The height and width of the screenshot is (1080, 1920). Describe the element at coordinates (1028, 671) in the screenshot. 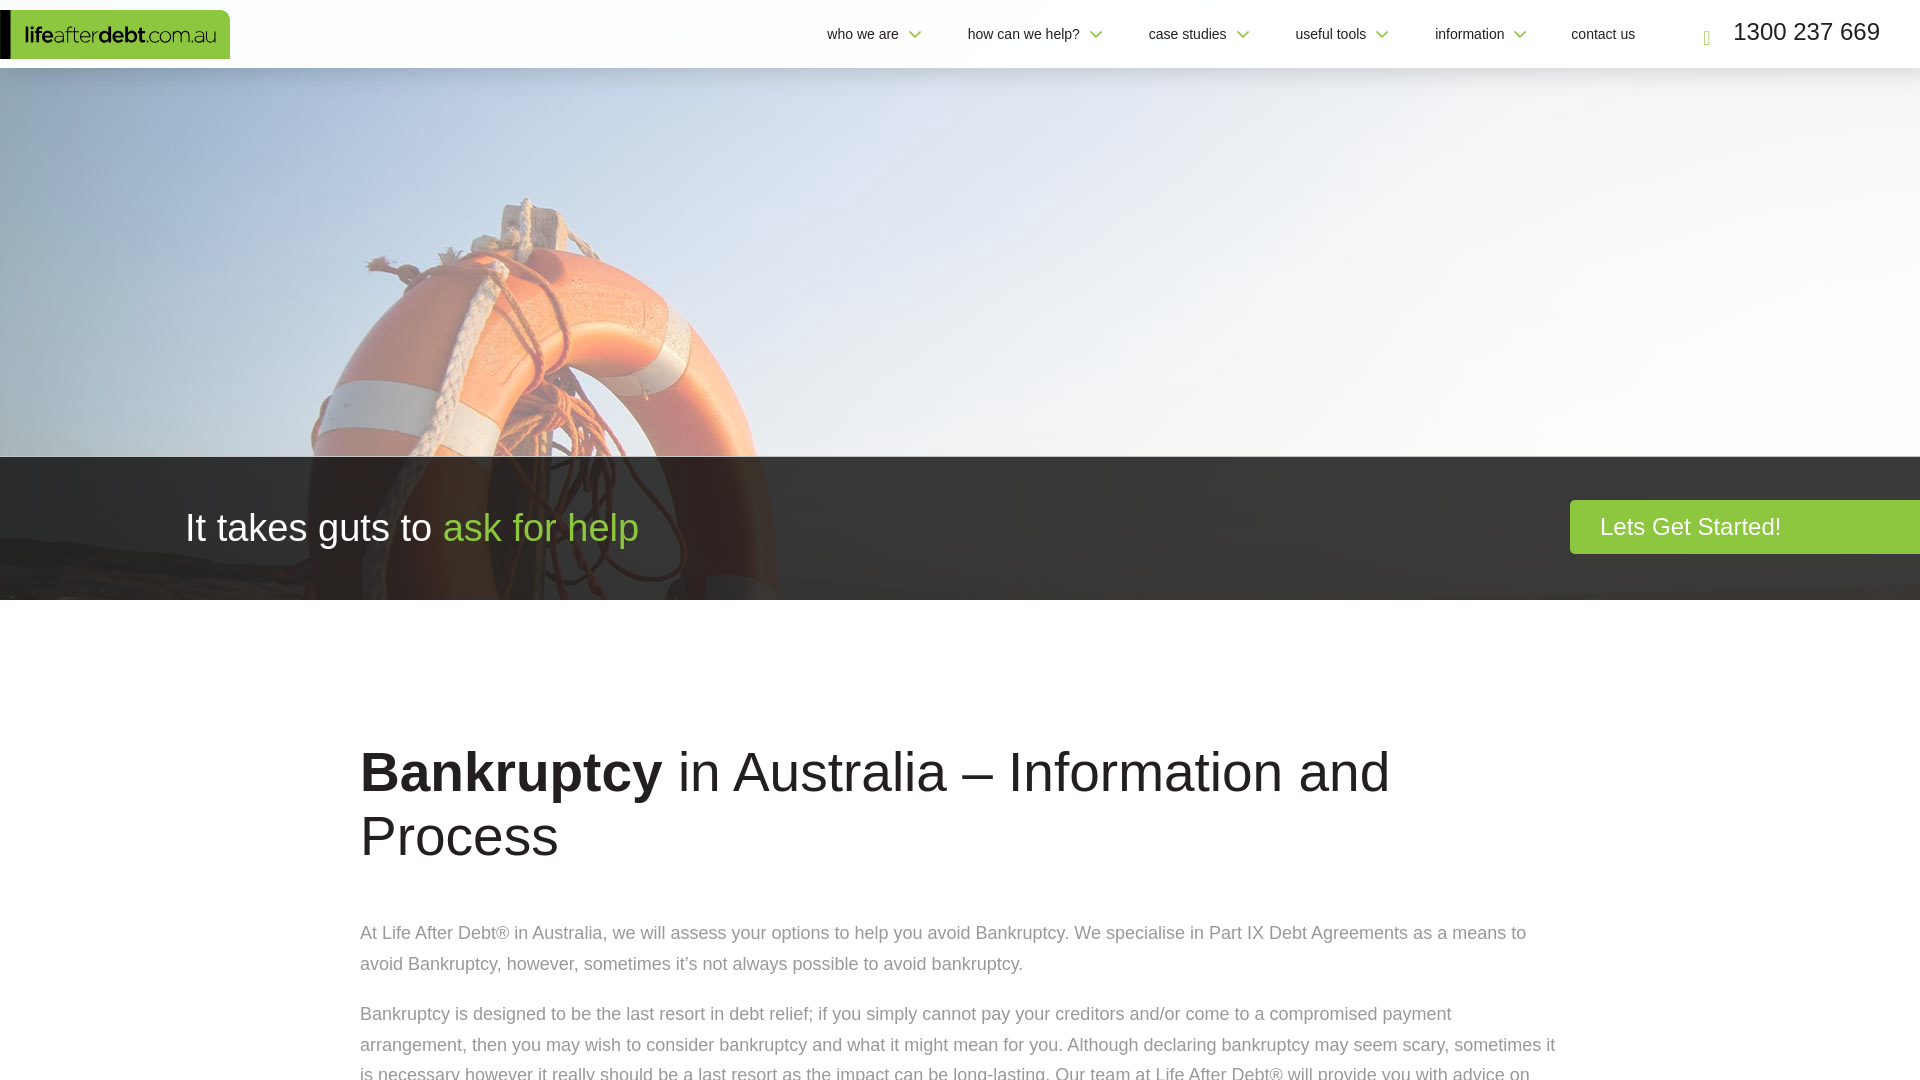

I see `Submit` at that location.